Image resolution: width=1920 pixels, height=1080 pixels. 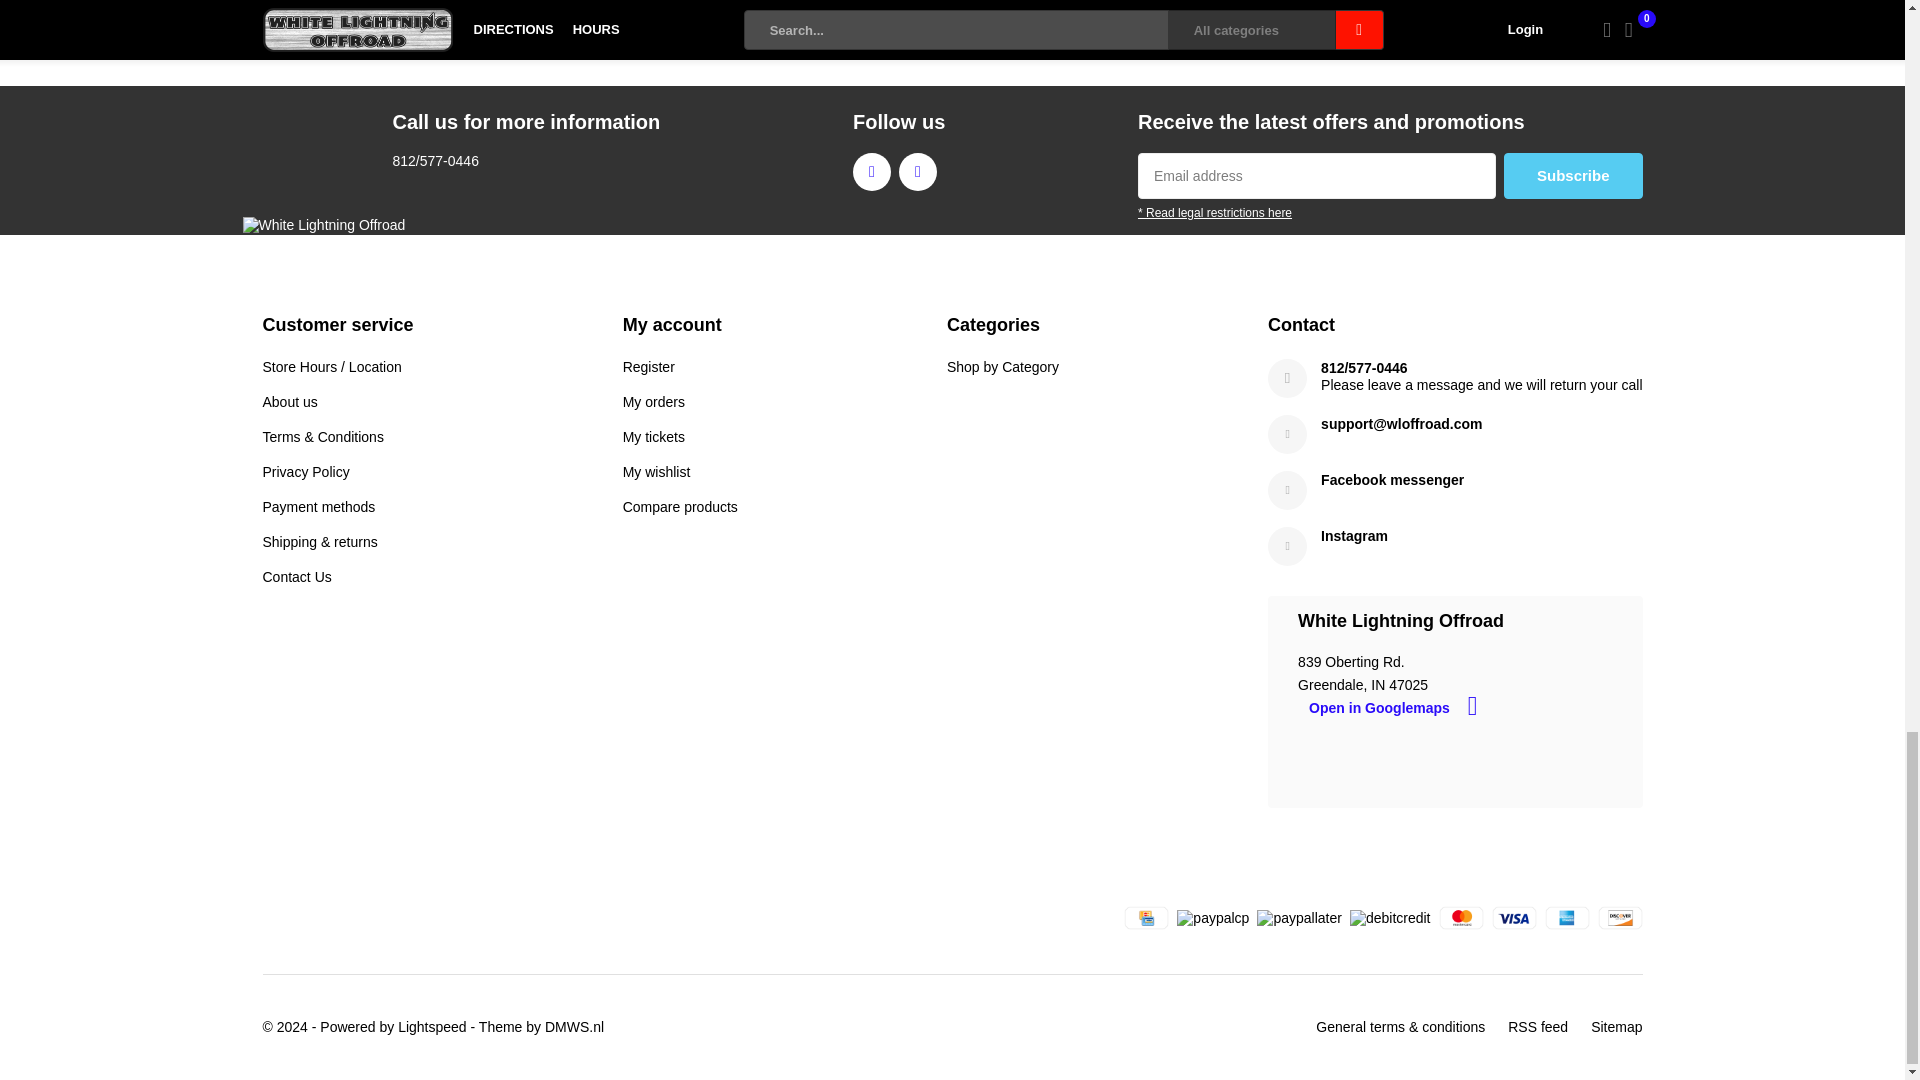 I want to click on Register, so click(x=648, y=366).